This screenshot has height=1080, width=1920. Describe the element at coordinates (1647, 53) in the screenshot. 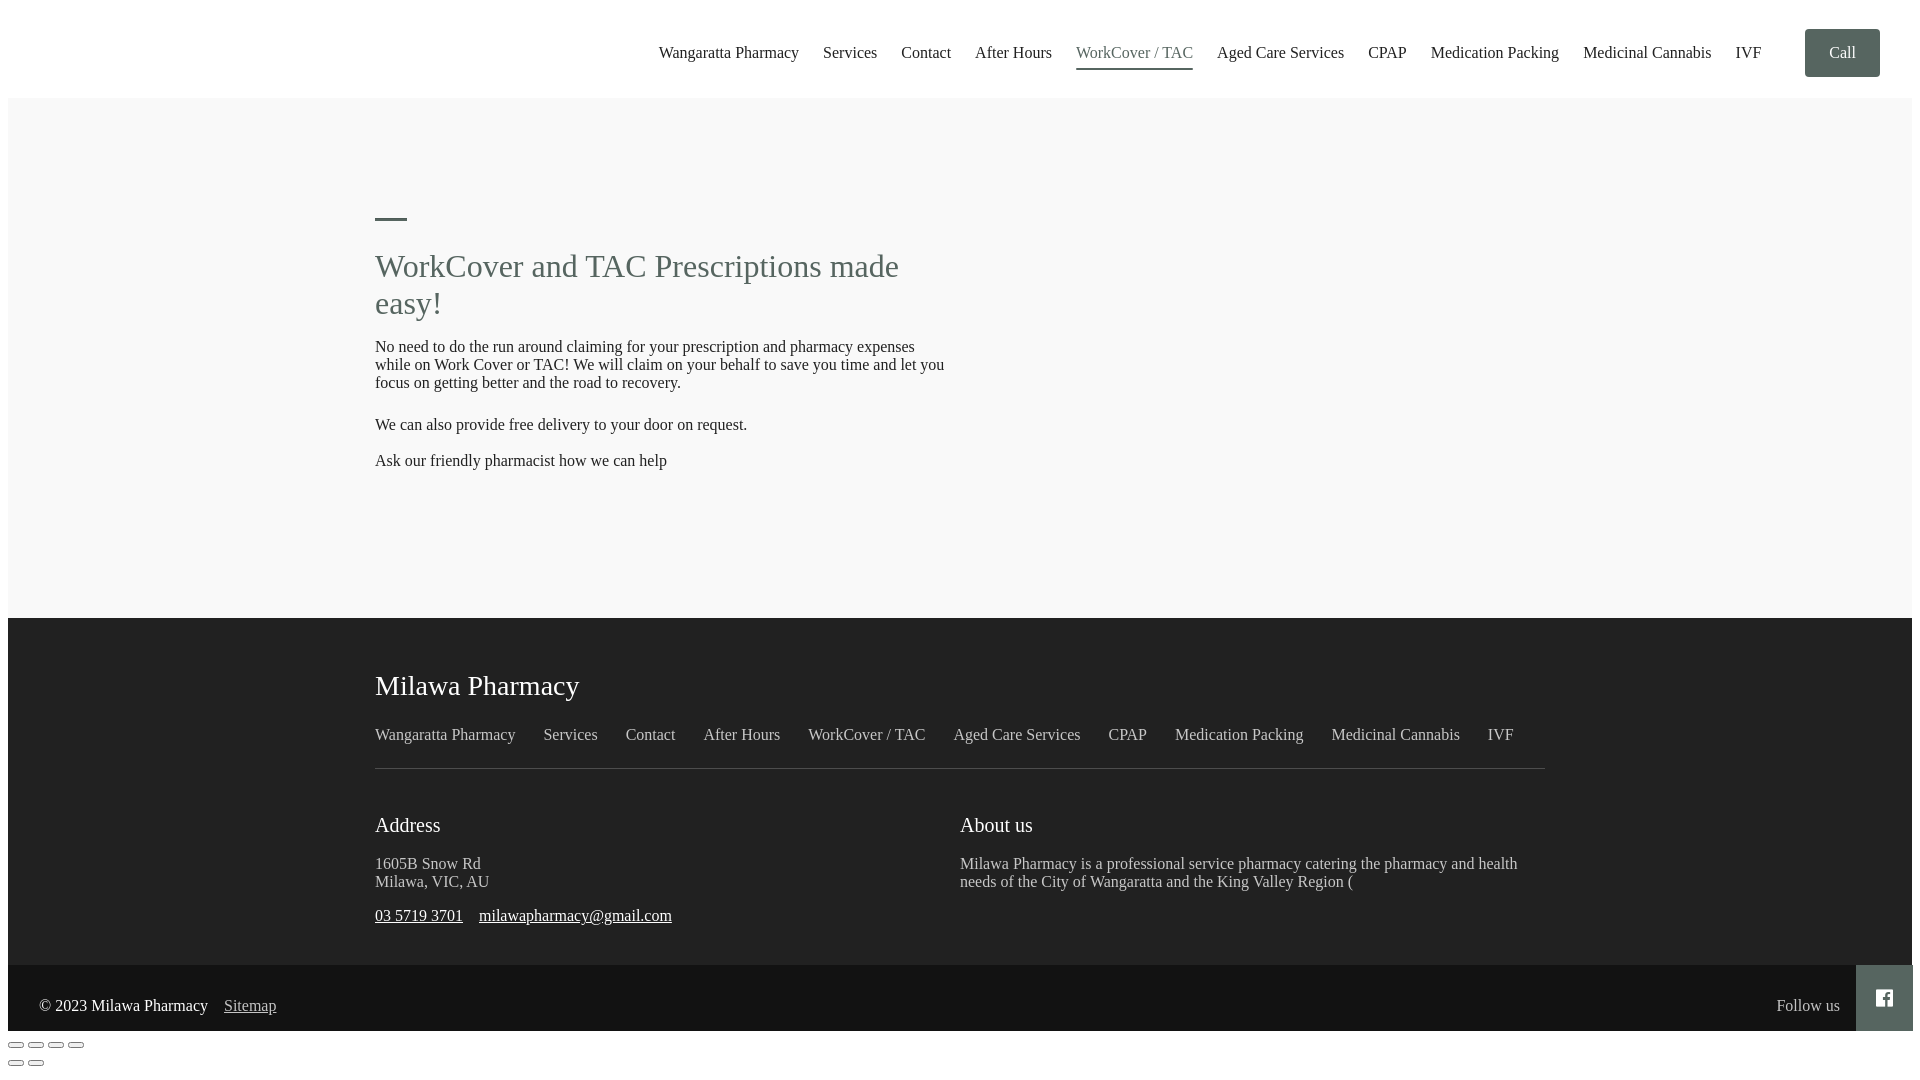

I see `Medicinal Cannabis` at that location.